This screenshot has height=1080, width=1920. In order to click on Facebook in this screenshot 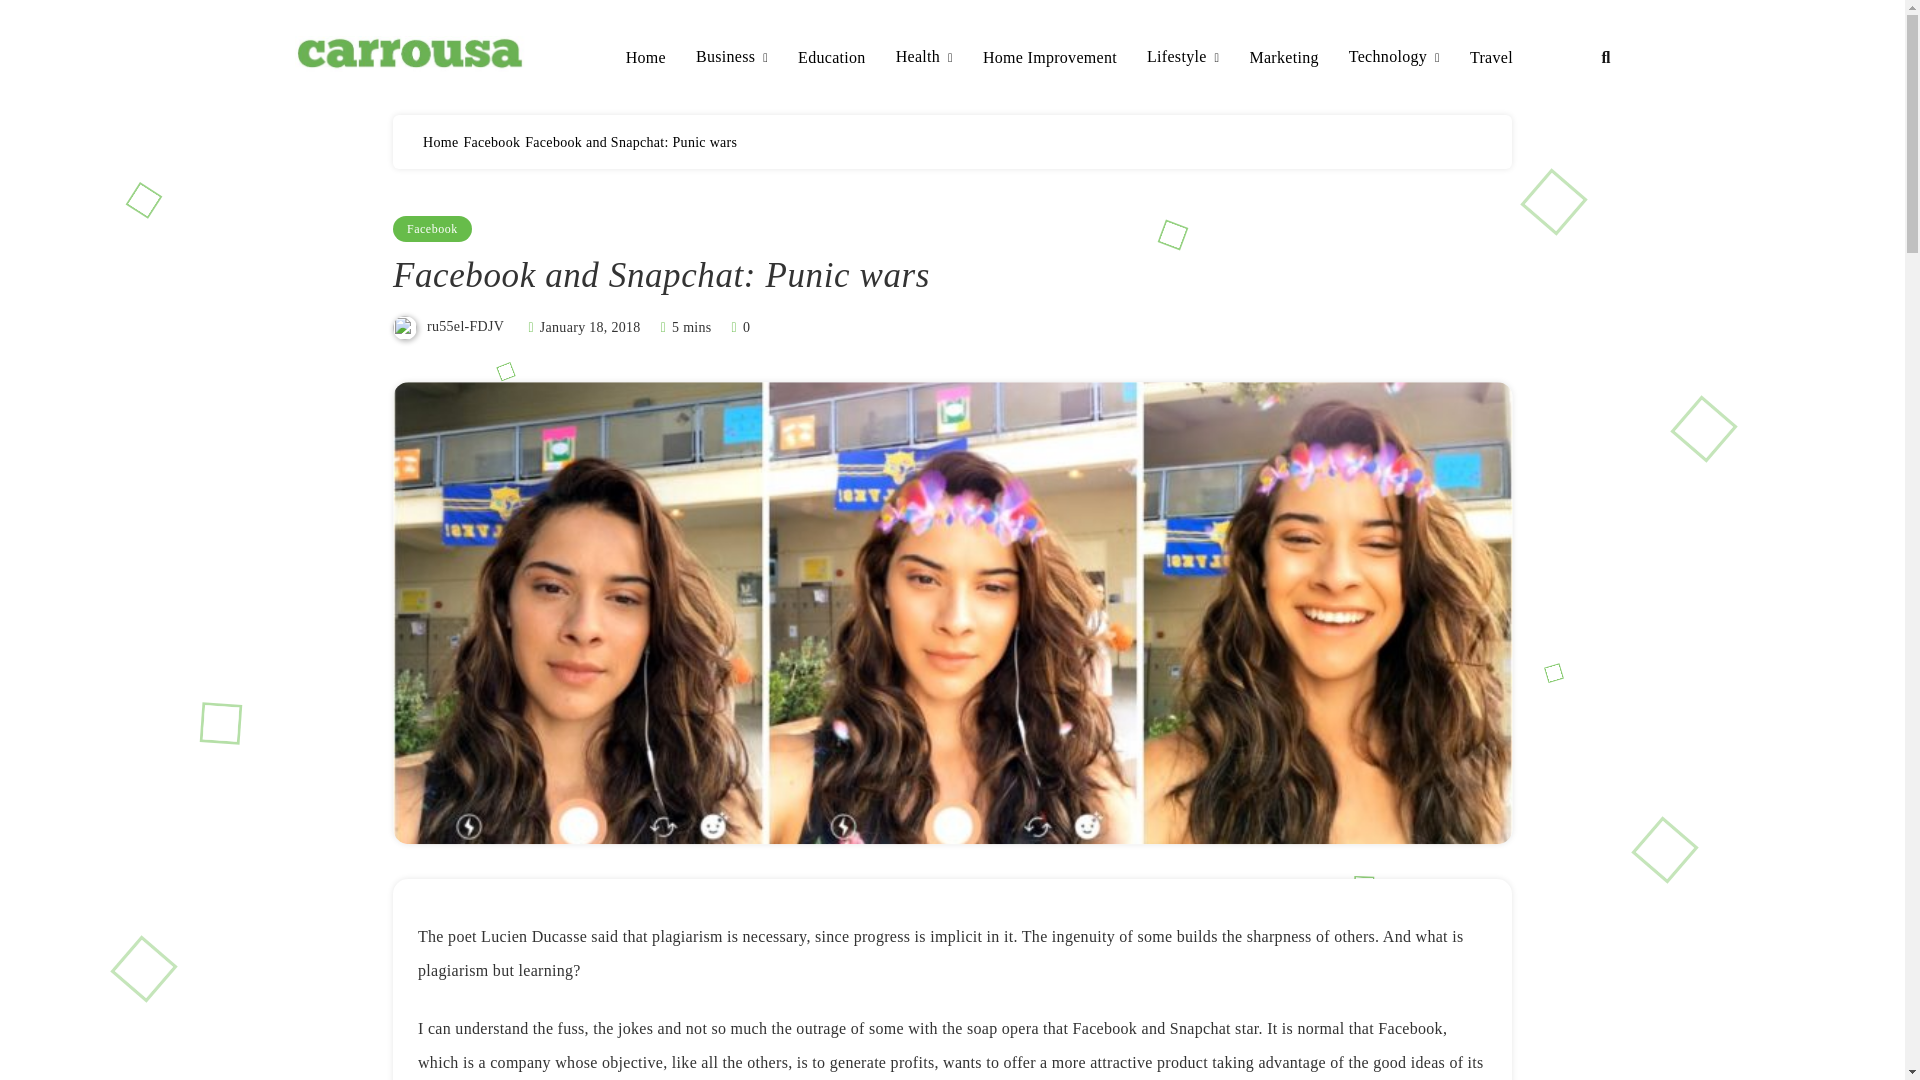, I will do `click(491, 142)`.